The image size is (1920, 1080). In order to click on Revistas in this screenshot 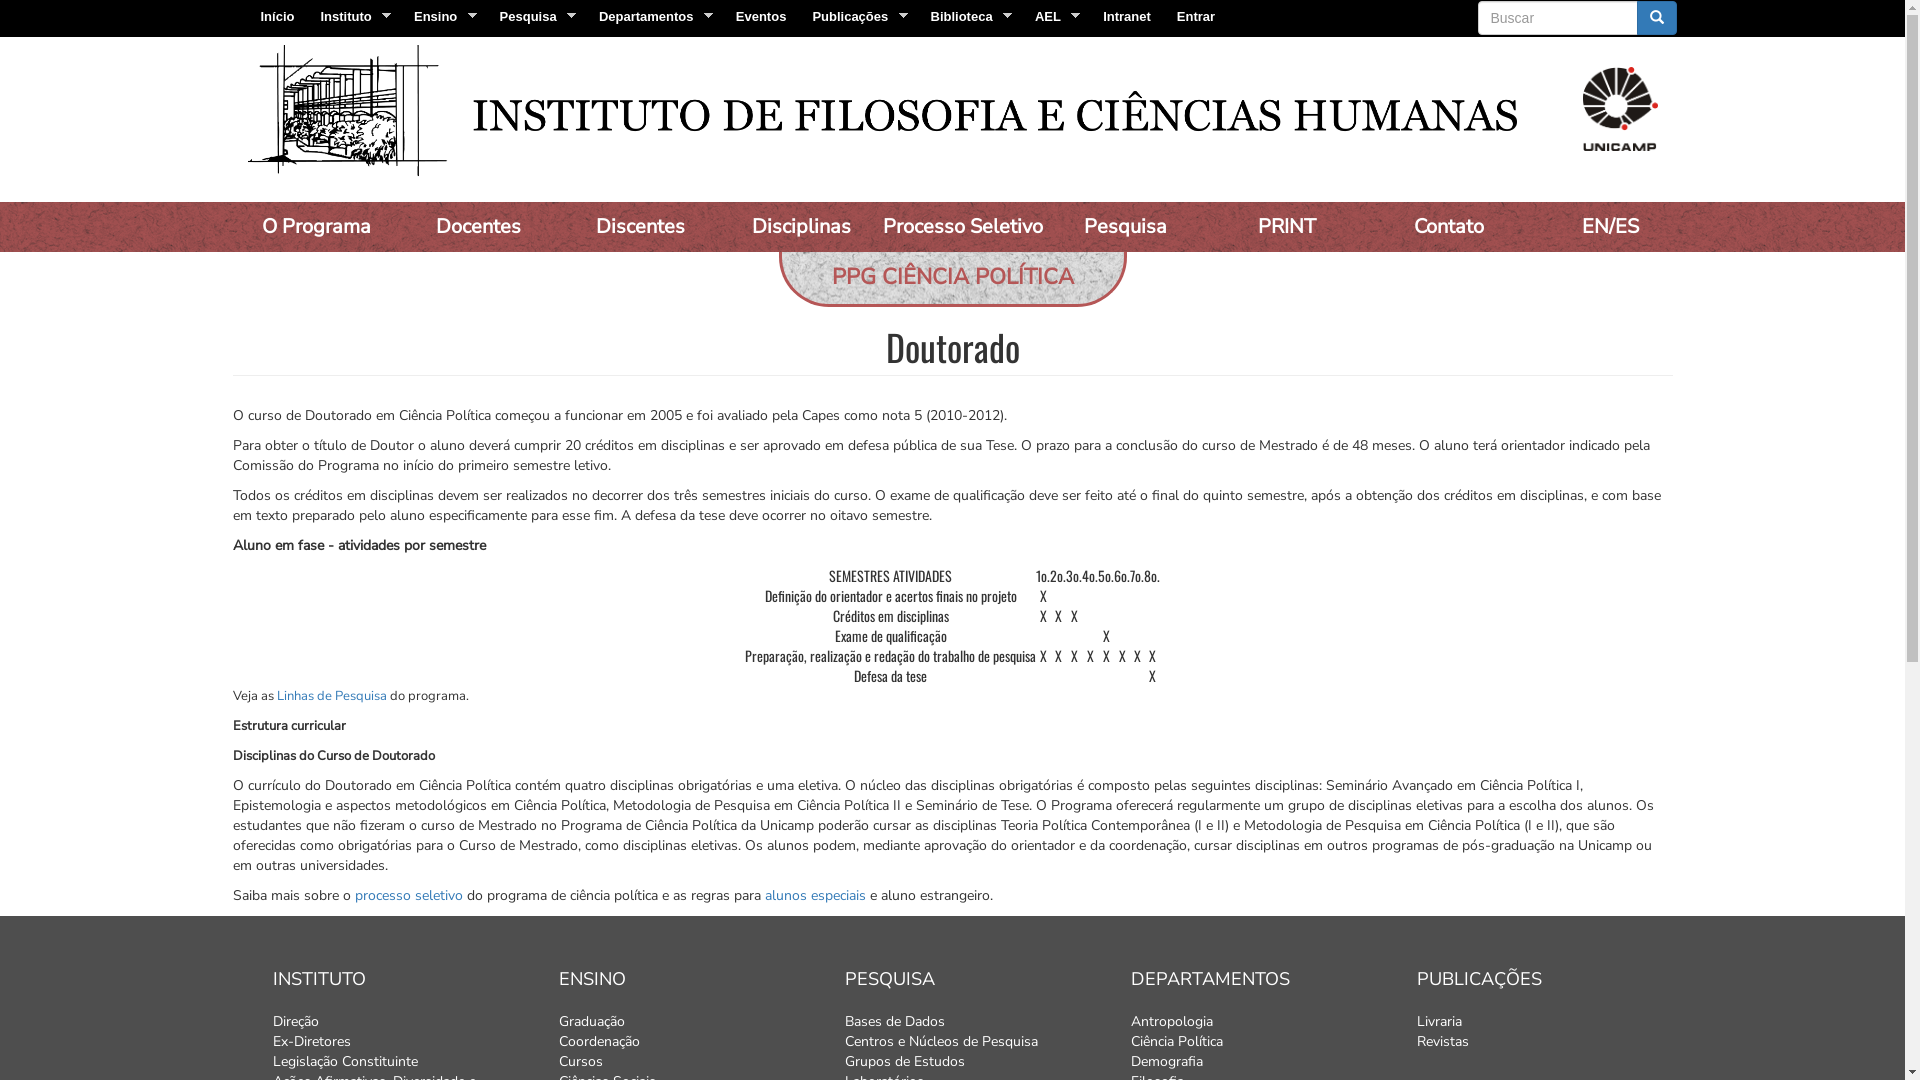, I will do `click(1544, 1042)`.